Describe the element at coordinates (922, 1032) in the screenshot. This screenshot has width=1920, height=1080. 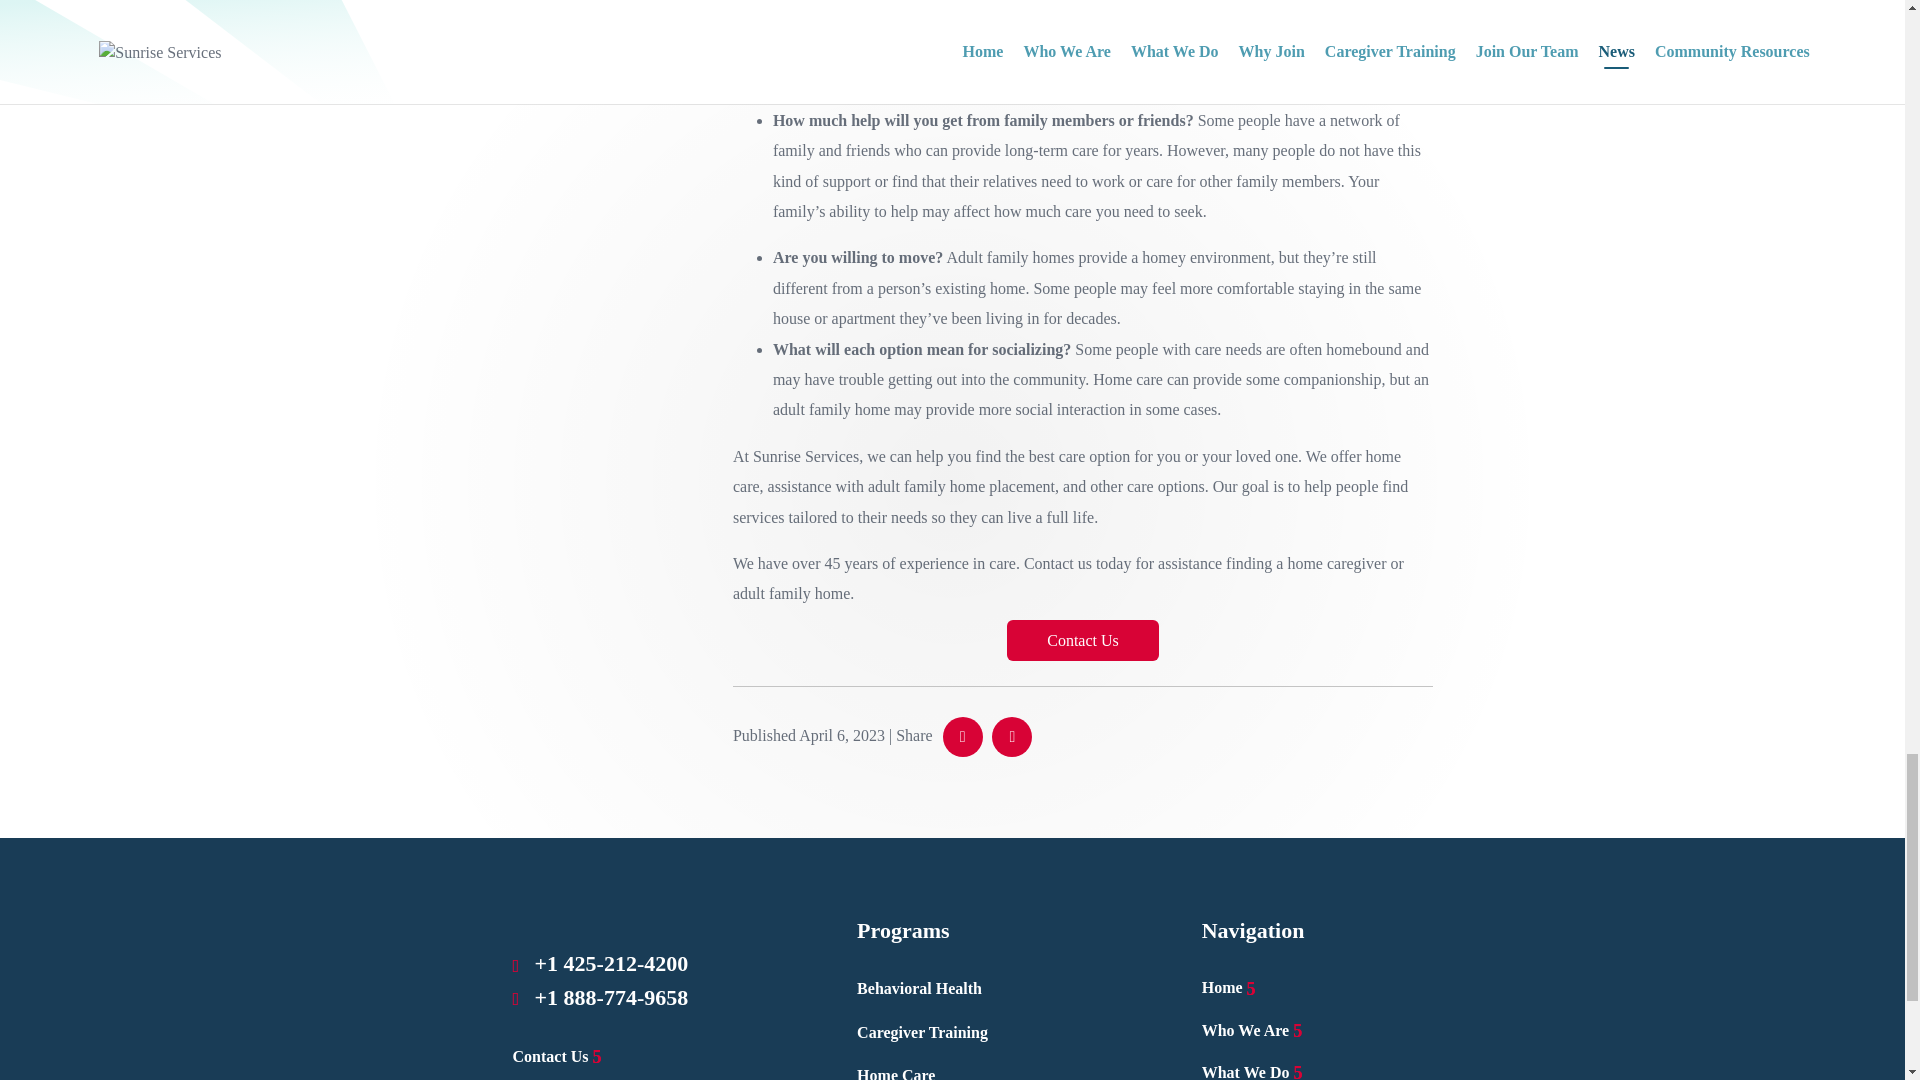
I see `Caregiver Training` at that location.